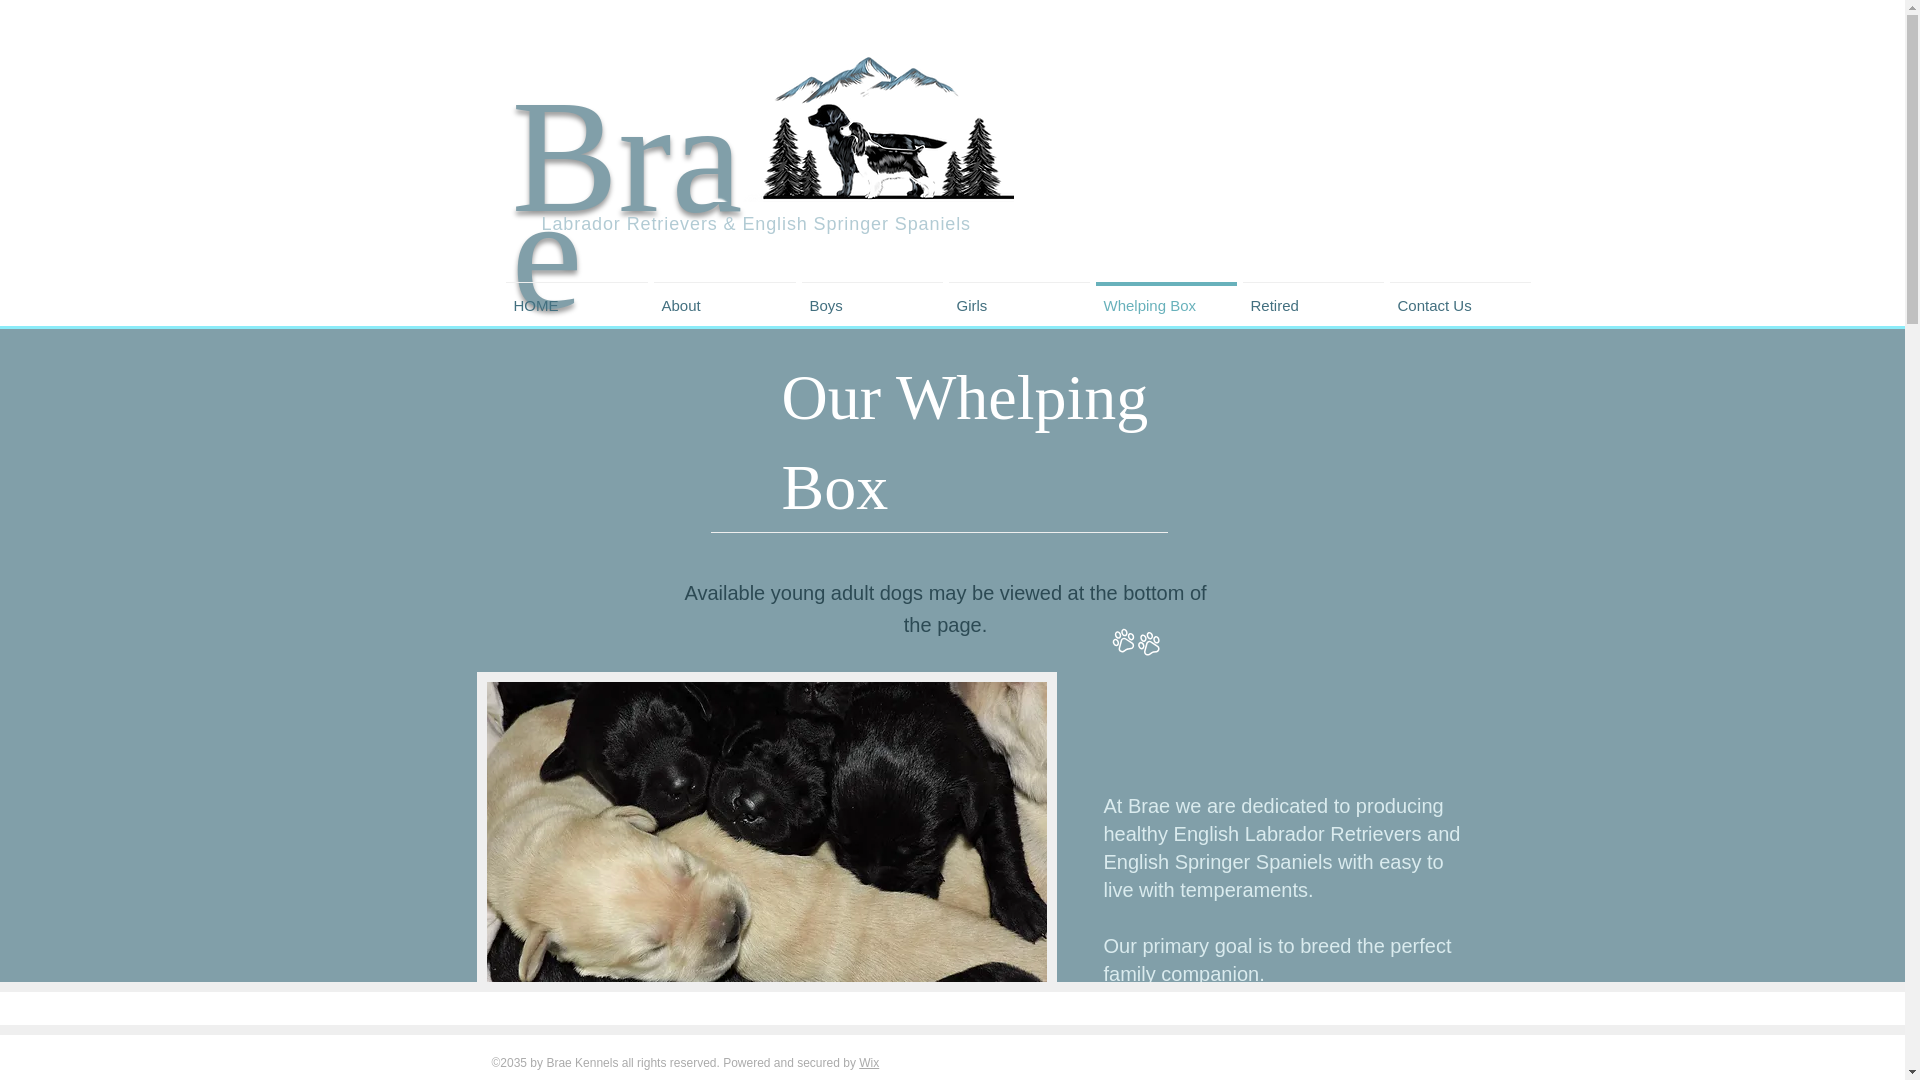  I want to click on HOME, so click(576, 296).